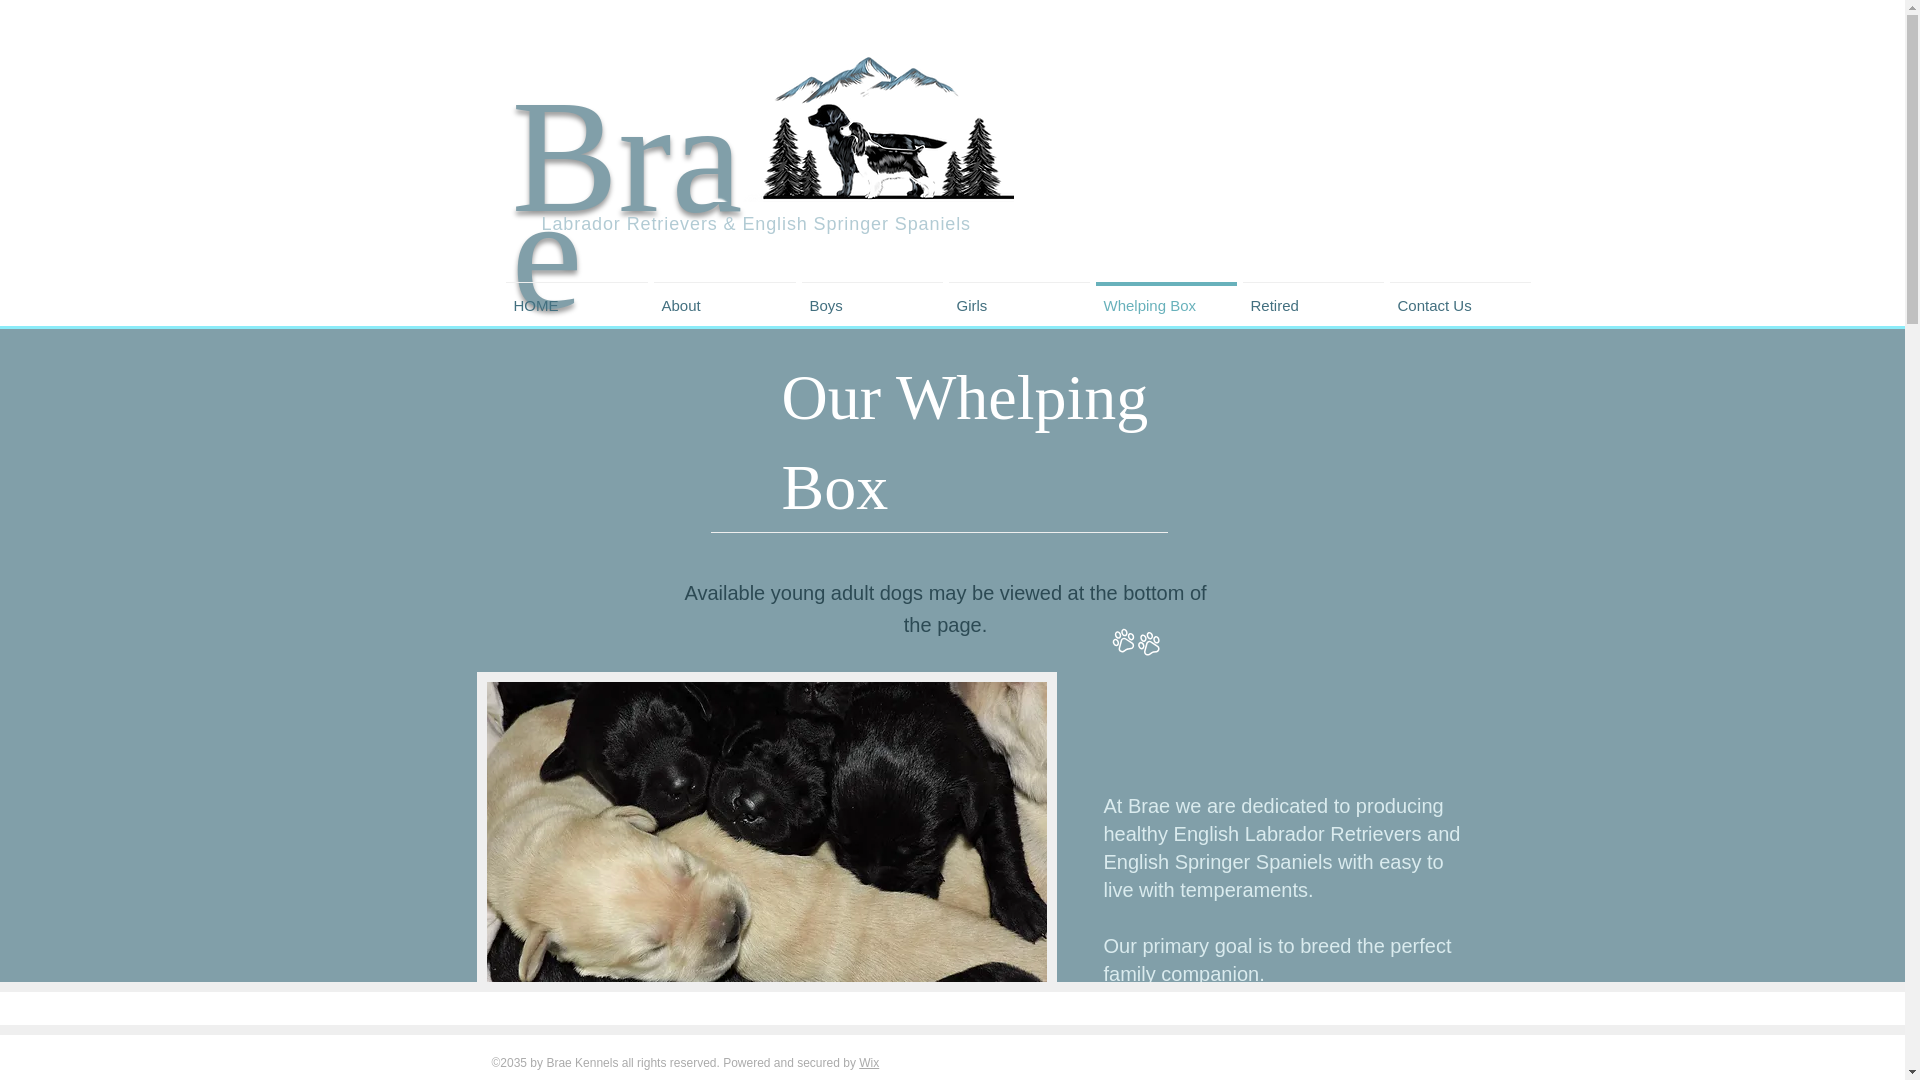  I want to click on HOME, so click(576, 296).